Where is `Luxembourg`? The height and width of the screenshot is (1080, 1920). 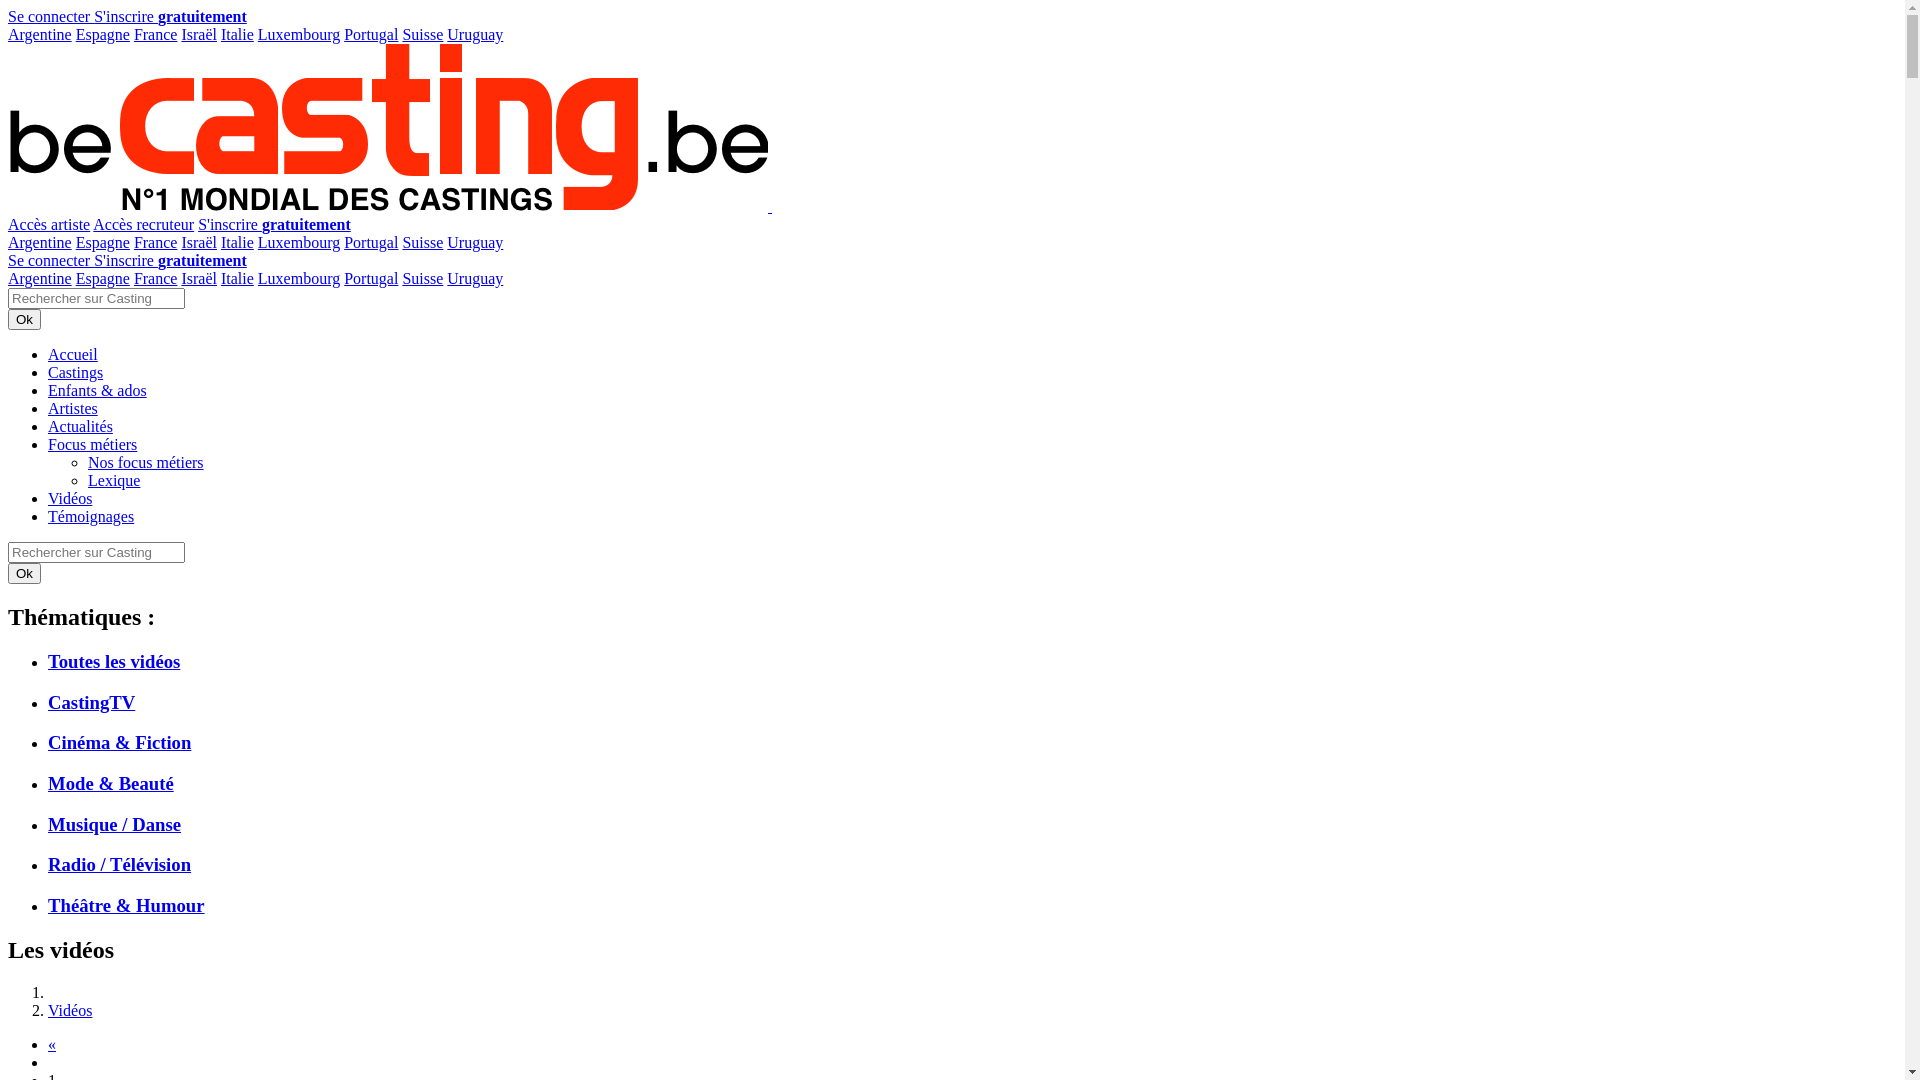 Luxembourg is located at coordinates (299, 278).